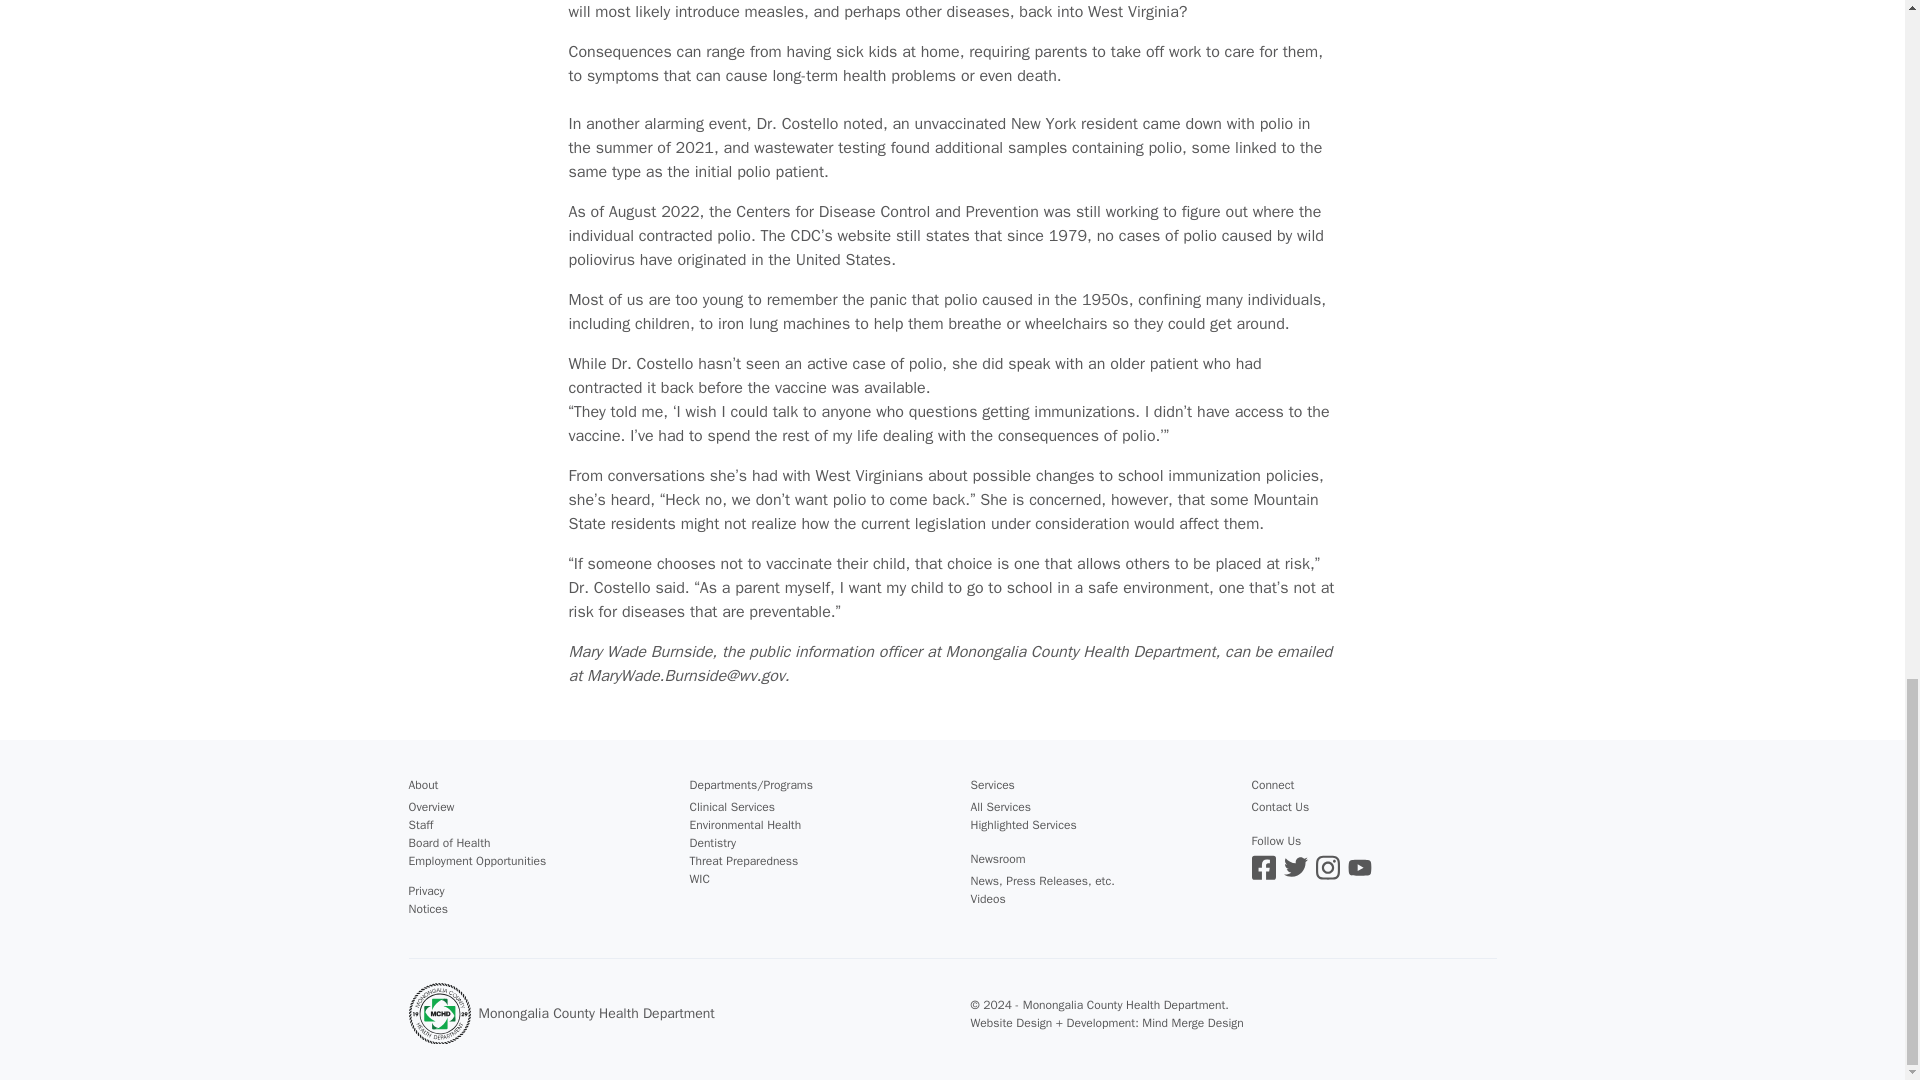  What do you see at coordinates (1280, 807) in the screenshot?
I see `Contact Us` at bounding box center [1280, 807].